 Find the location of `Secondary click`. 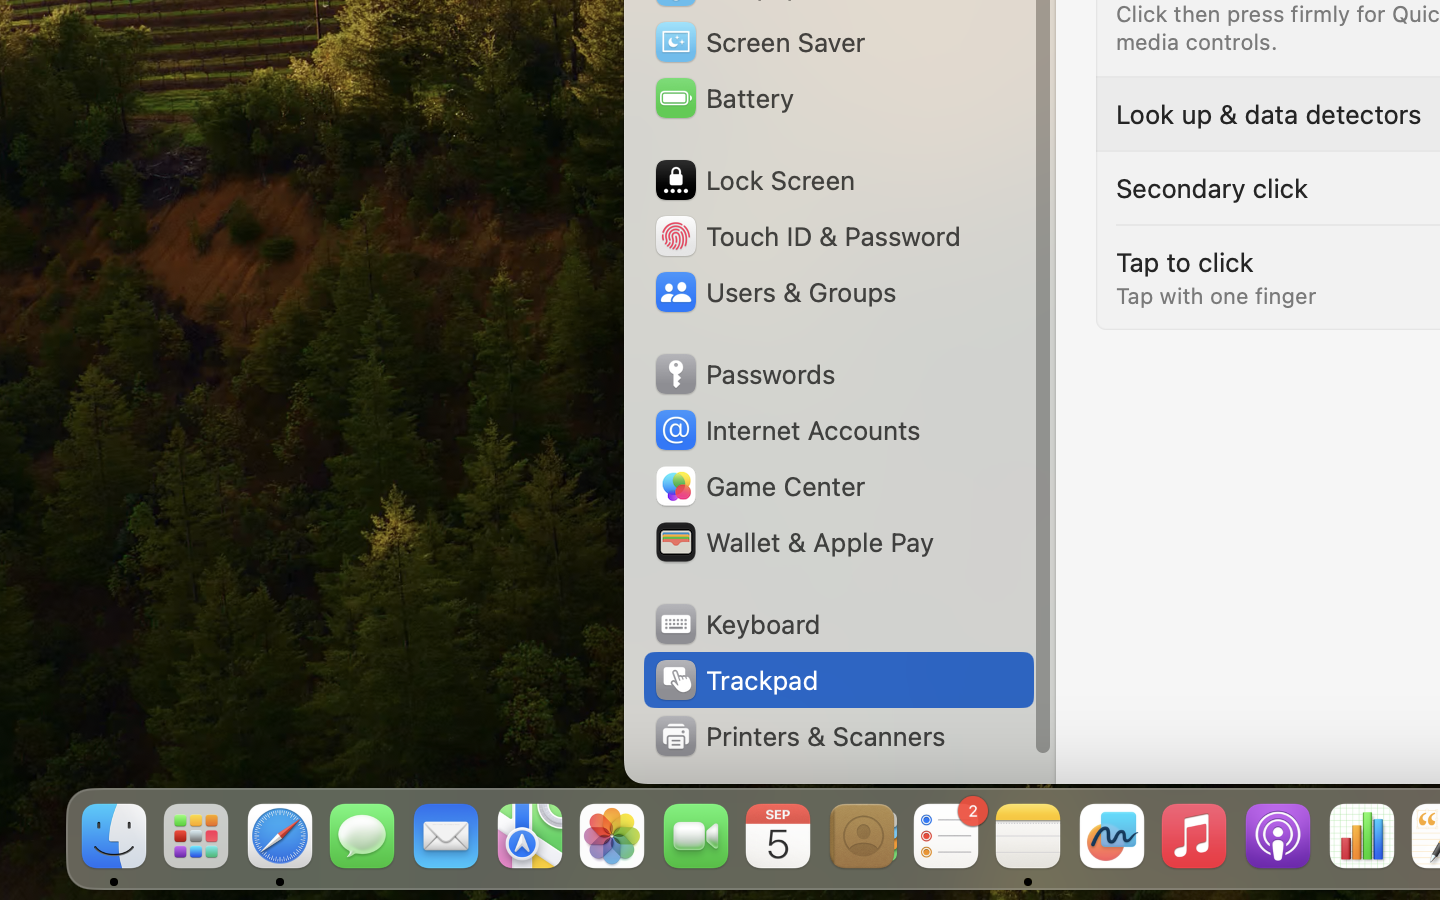

Secondary click is located at coordinates (1212, 188).